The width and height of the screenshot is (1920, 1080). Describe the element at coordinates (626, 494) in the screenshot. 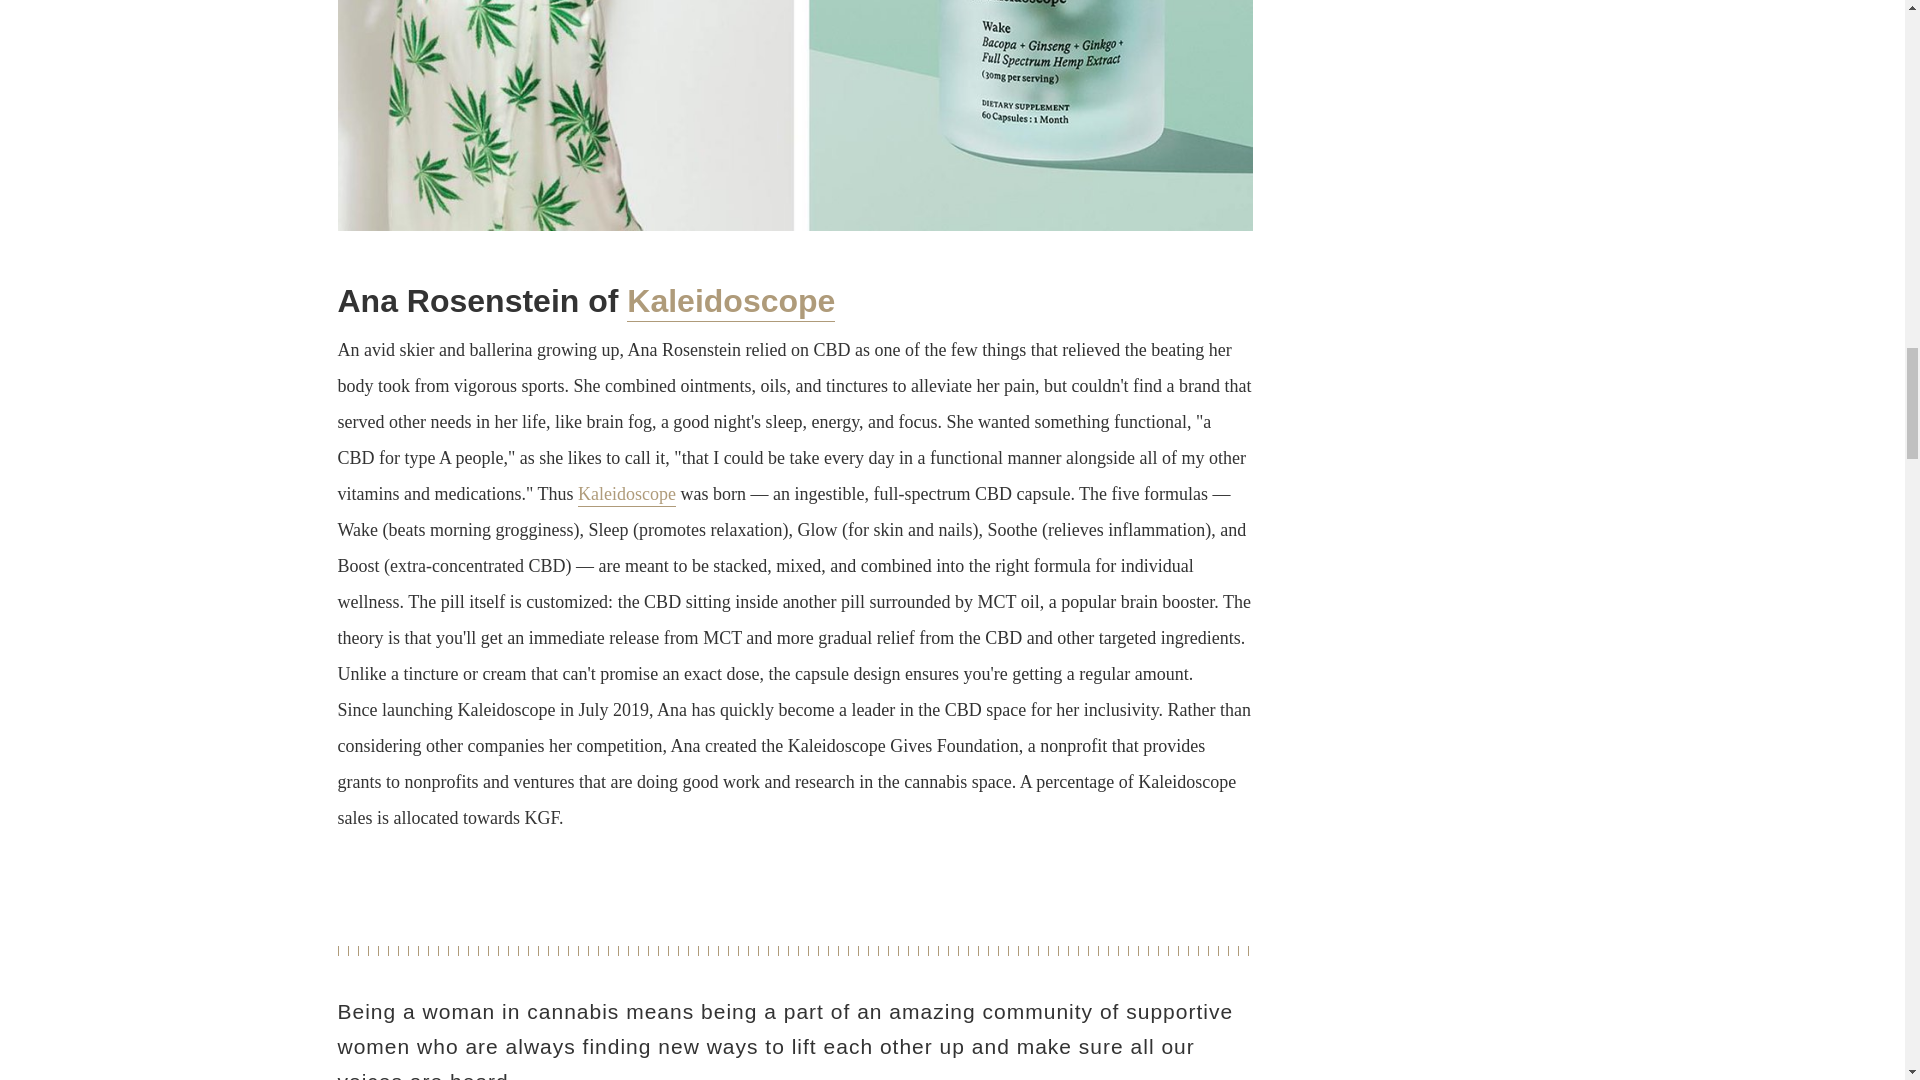

I see `Kaleidoscope` at that location.